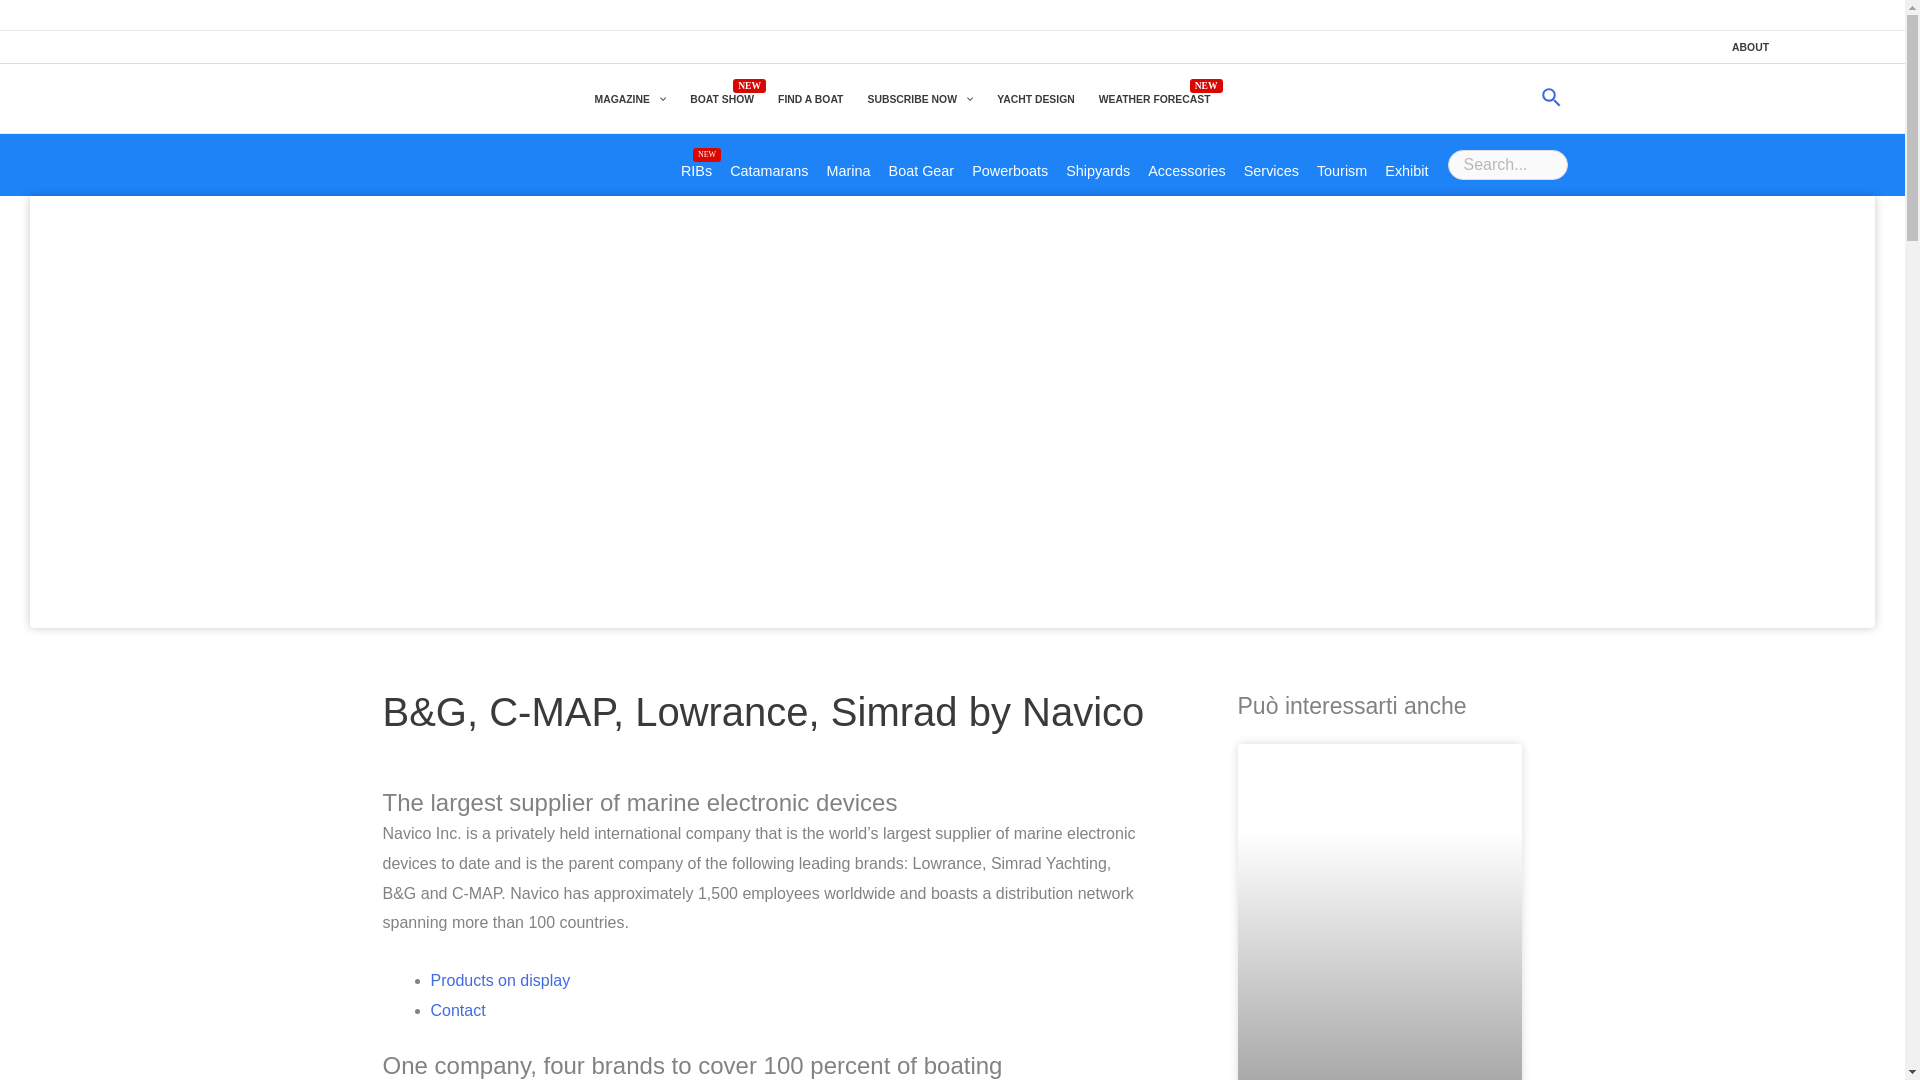  What do you see at coordinates (1154, 99) in the screenshot?
I see `WEATHER FORECAST` at bounding box center [1154, 99].